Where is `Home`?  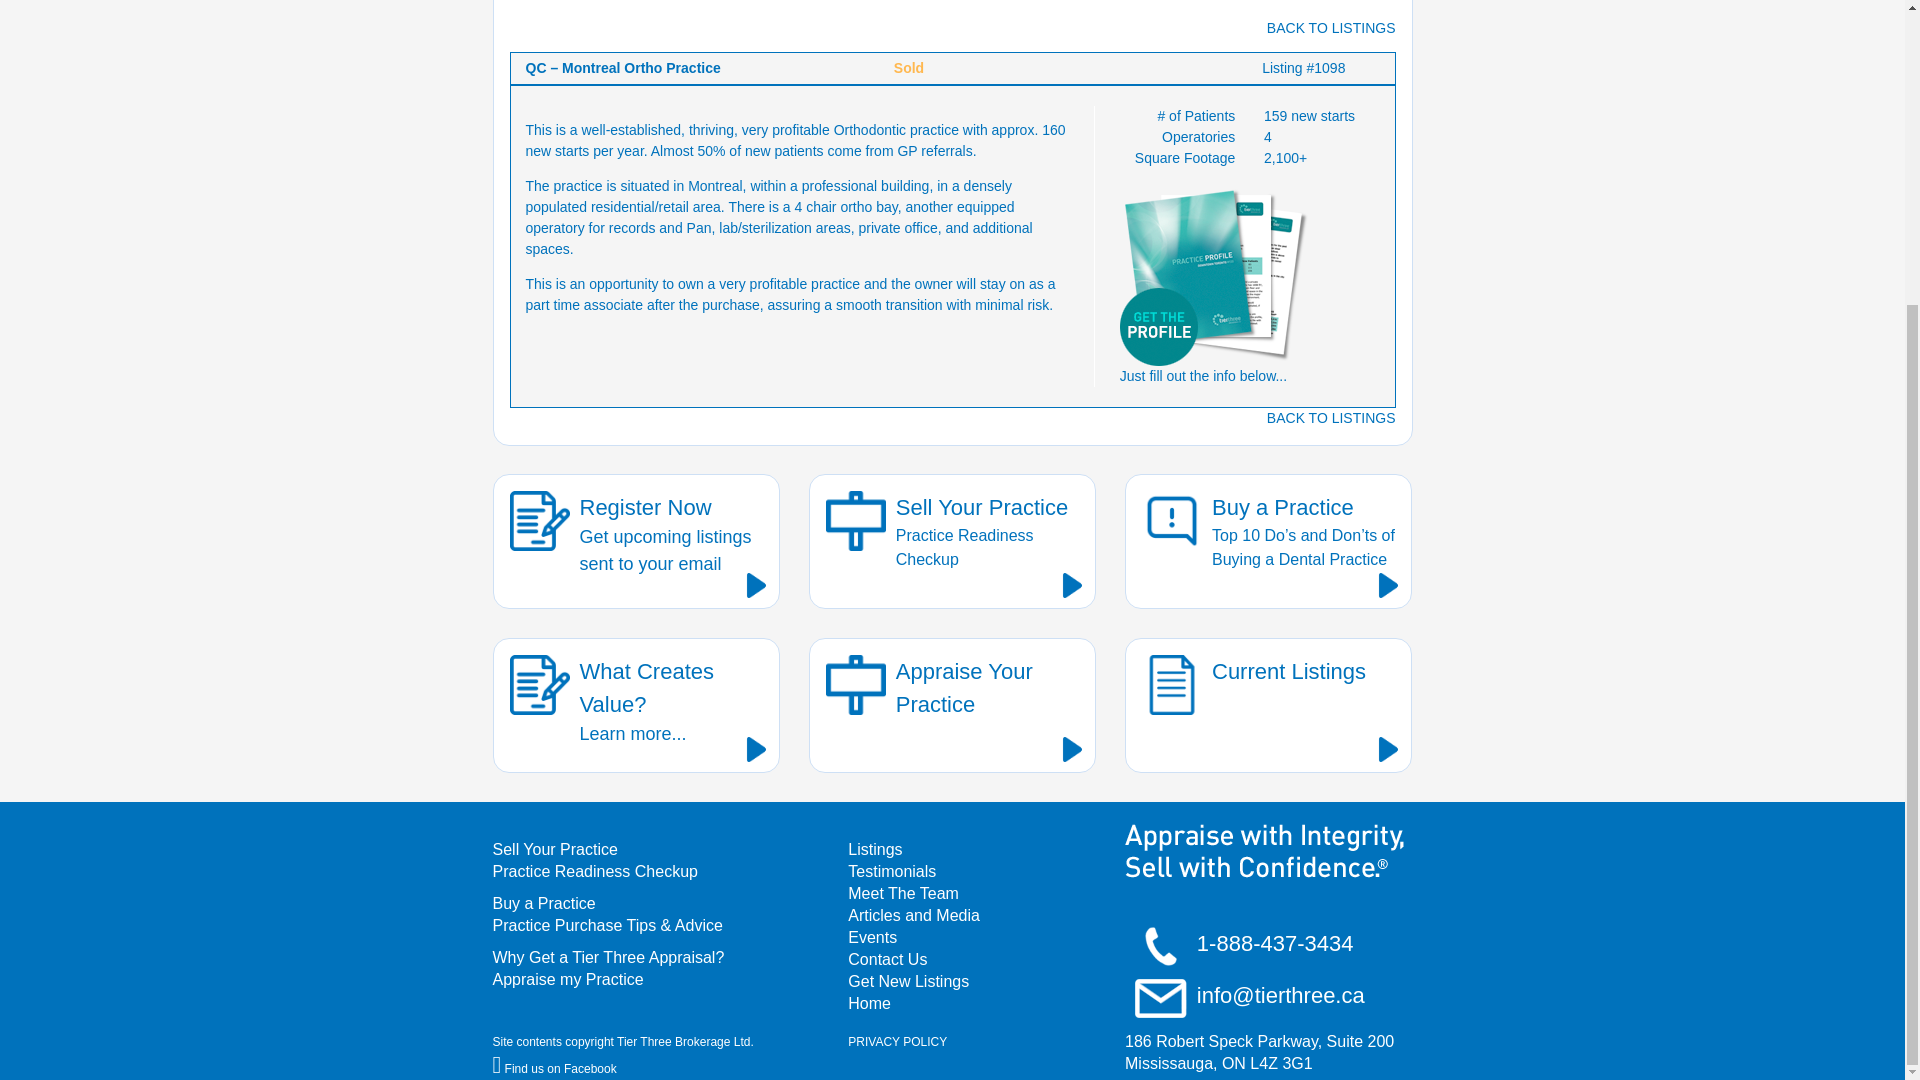 Home is located at coordinates (1006, 1004).